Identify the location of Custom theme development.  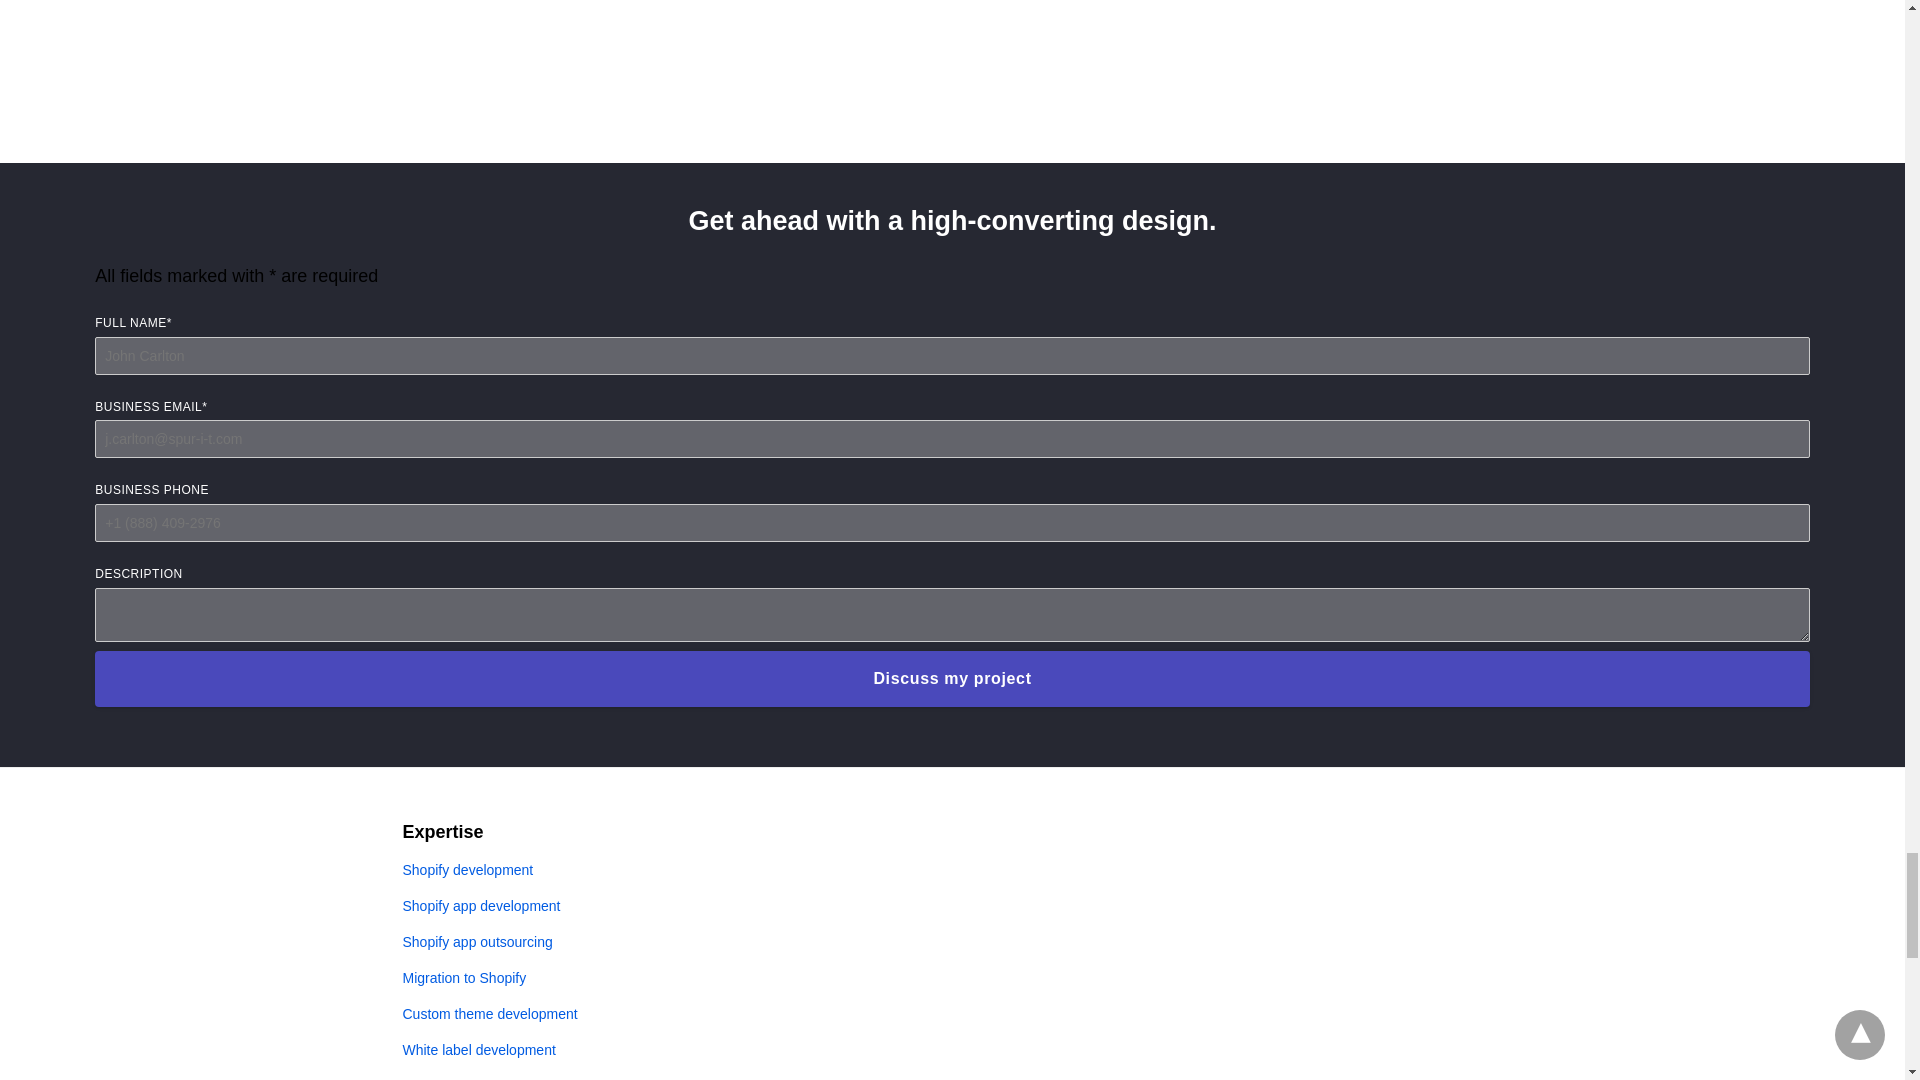
(489, 1013).